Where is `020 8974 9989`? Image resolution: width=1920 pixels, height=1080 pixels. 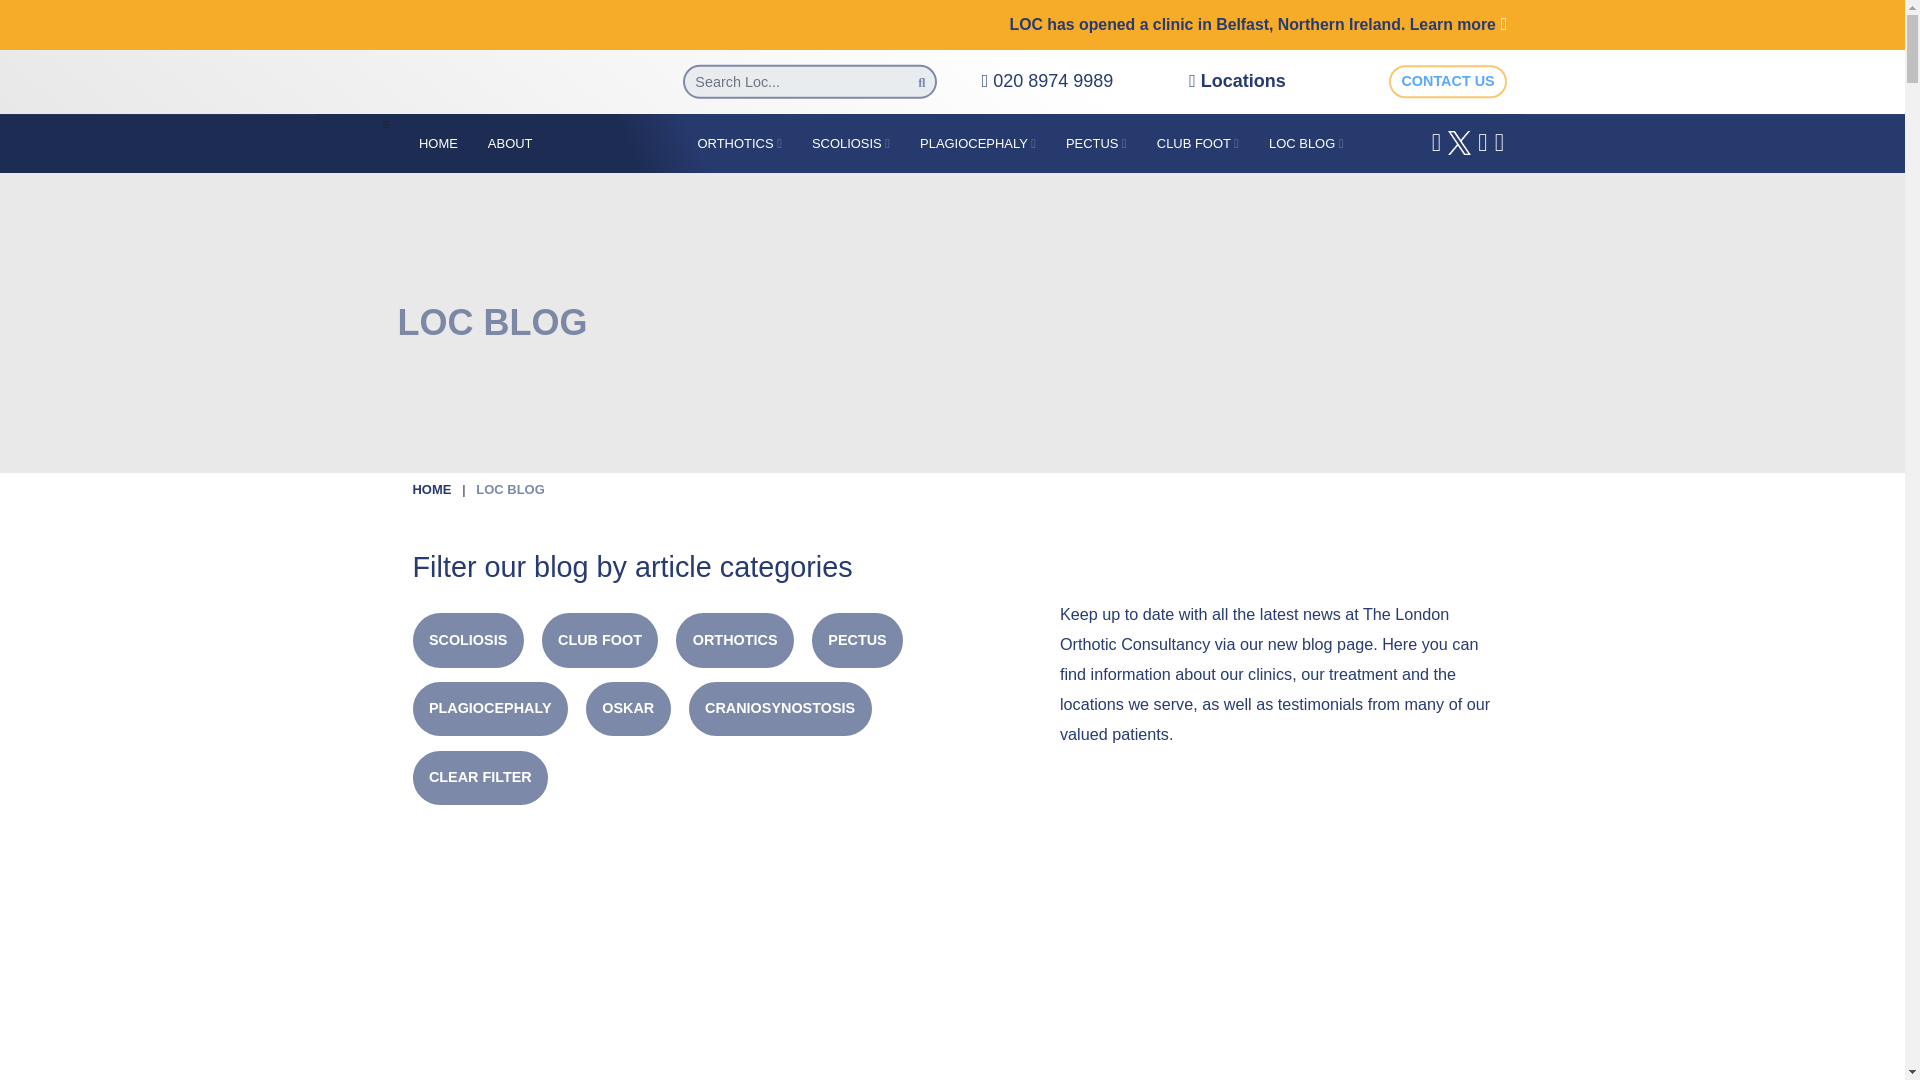
020 8974 9989 is located at coordinates (1047, 80).